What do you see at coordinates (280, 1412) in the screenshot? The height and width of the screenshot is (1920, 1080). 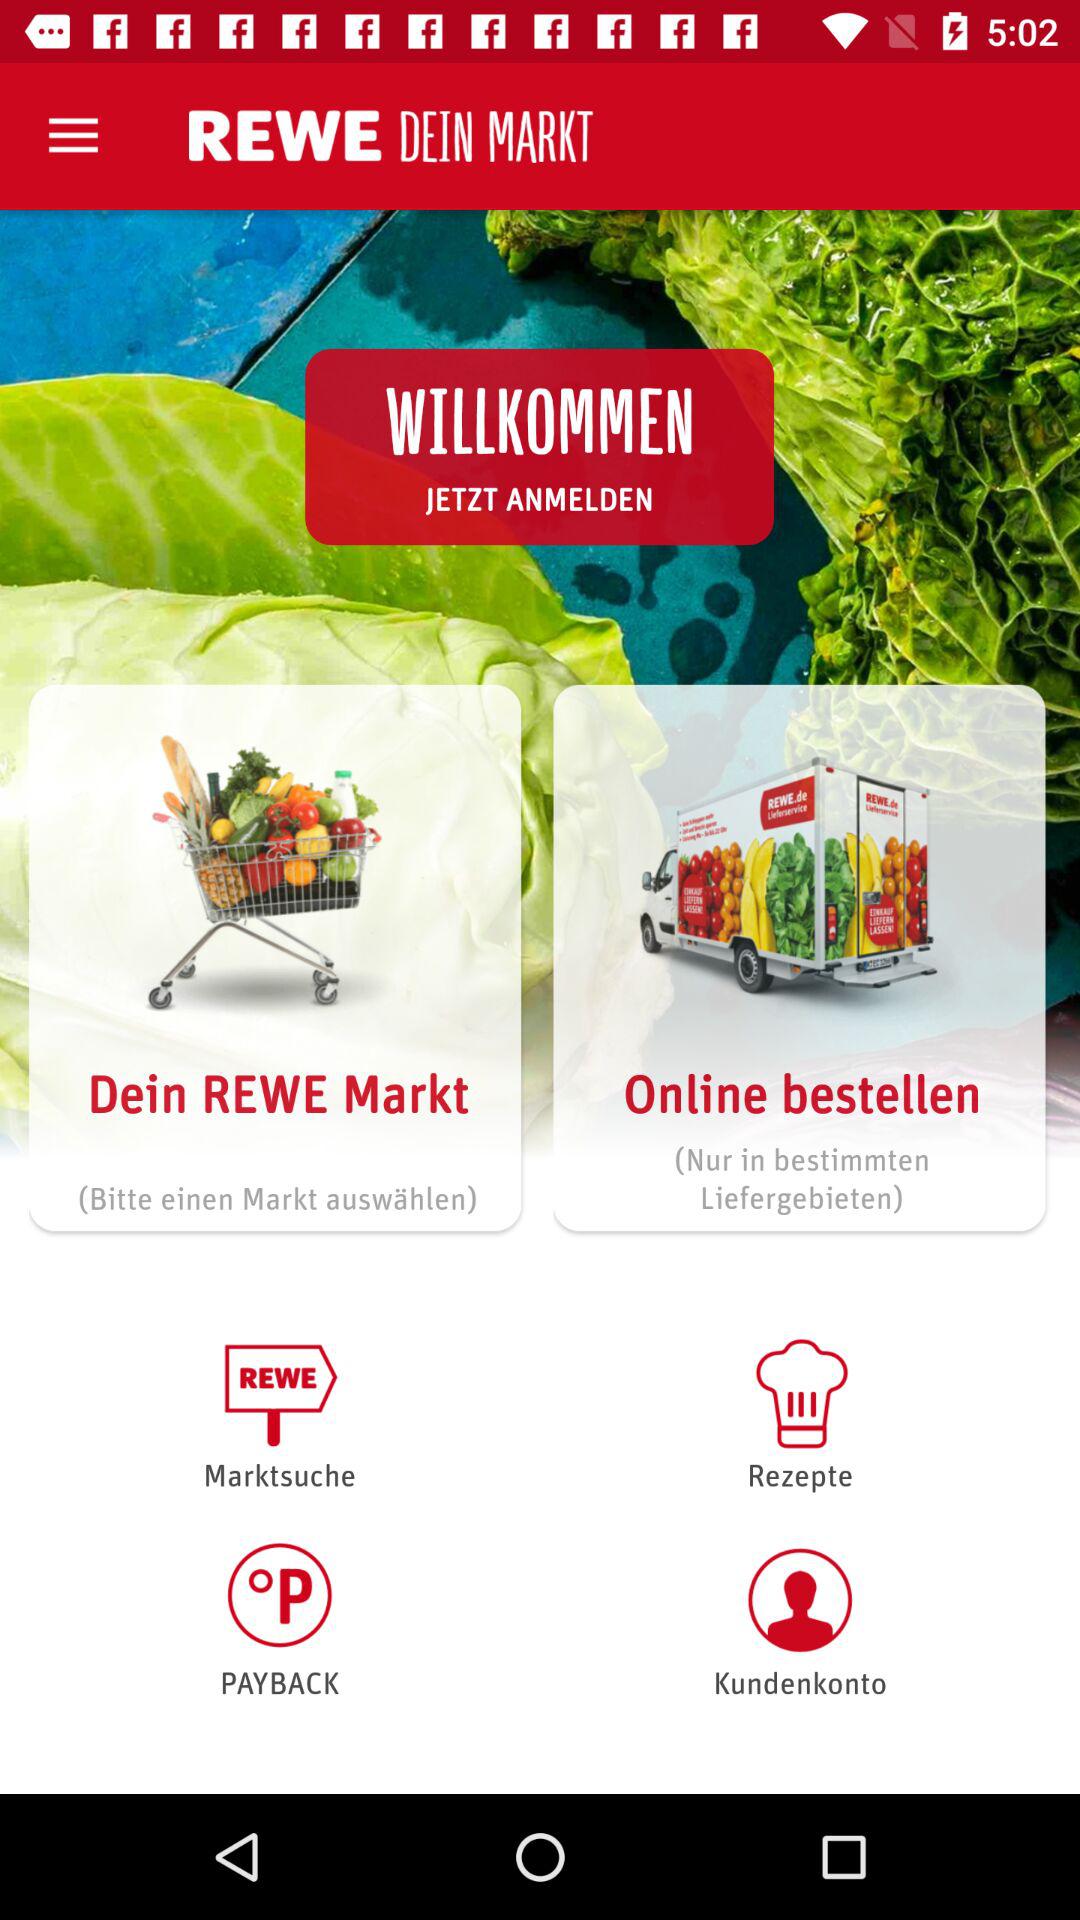 I see `click the item below bitte einen markt` at bounding box center [280, 1412].